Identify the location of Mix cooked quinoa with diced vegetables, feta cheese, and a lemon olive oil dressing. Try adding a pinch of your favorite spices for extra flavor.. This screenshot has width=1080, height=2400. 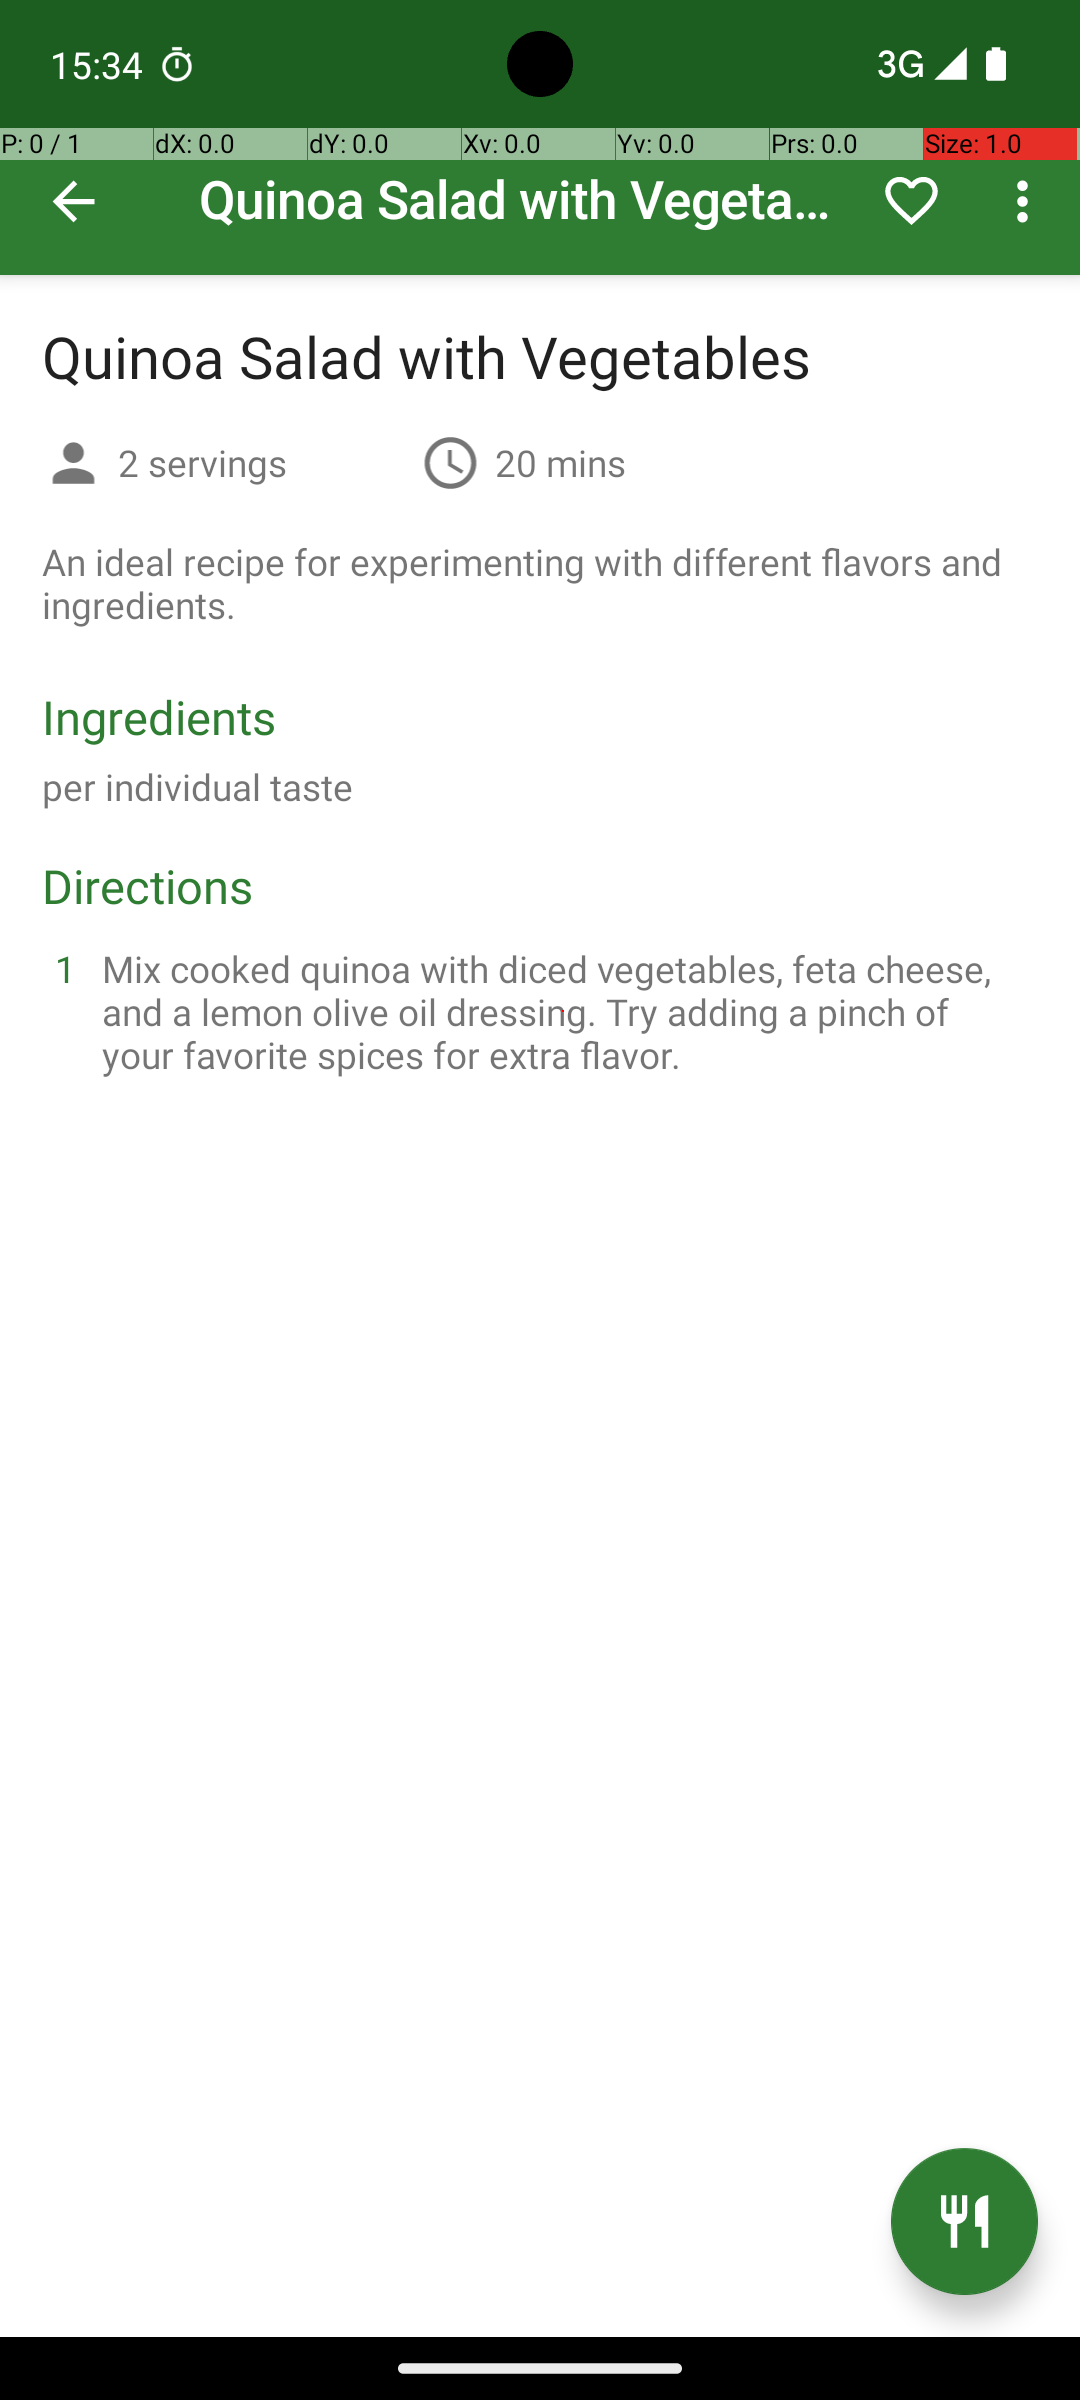
(564, 1012).